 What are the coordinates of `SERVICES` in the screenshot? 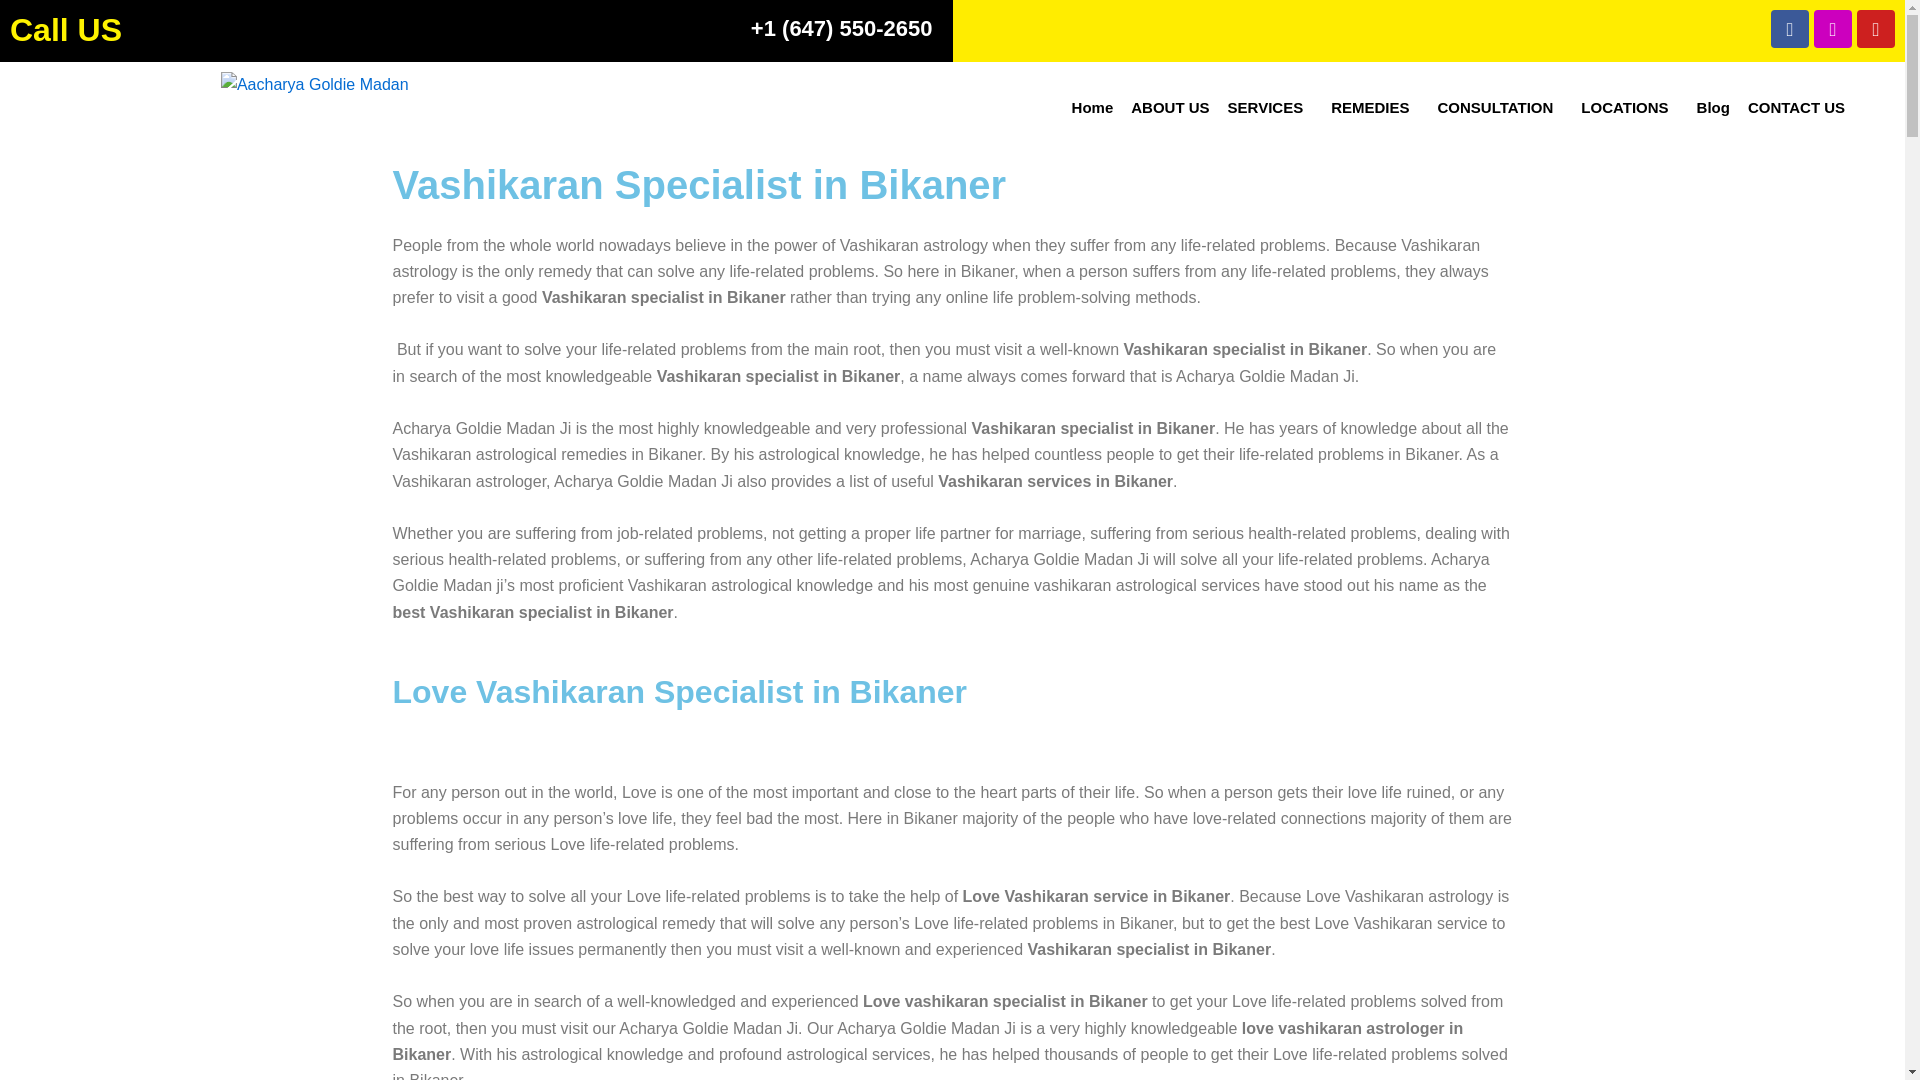 It's located at (1270, 107).